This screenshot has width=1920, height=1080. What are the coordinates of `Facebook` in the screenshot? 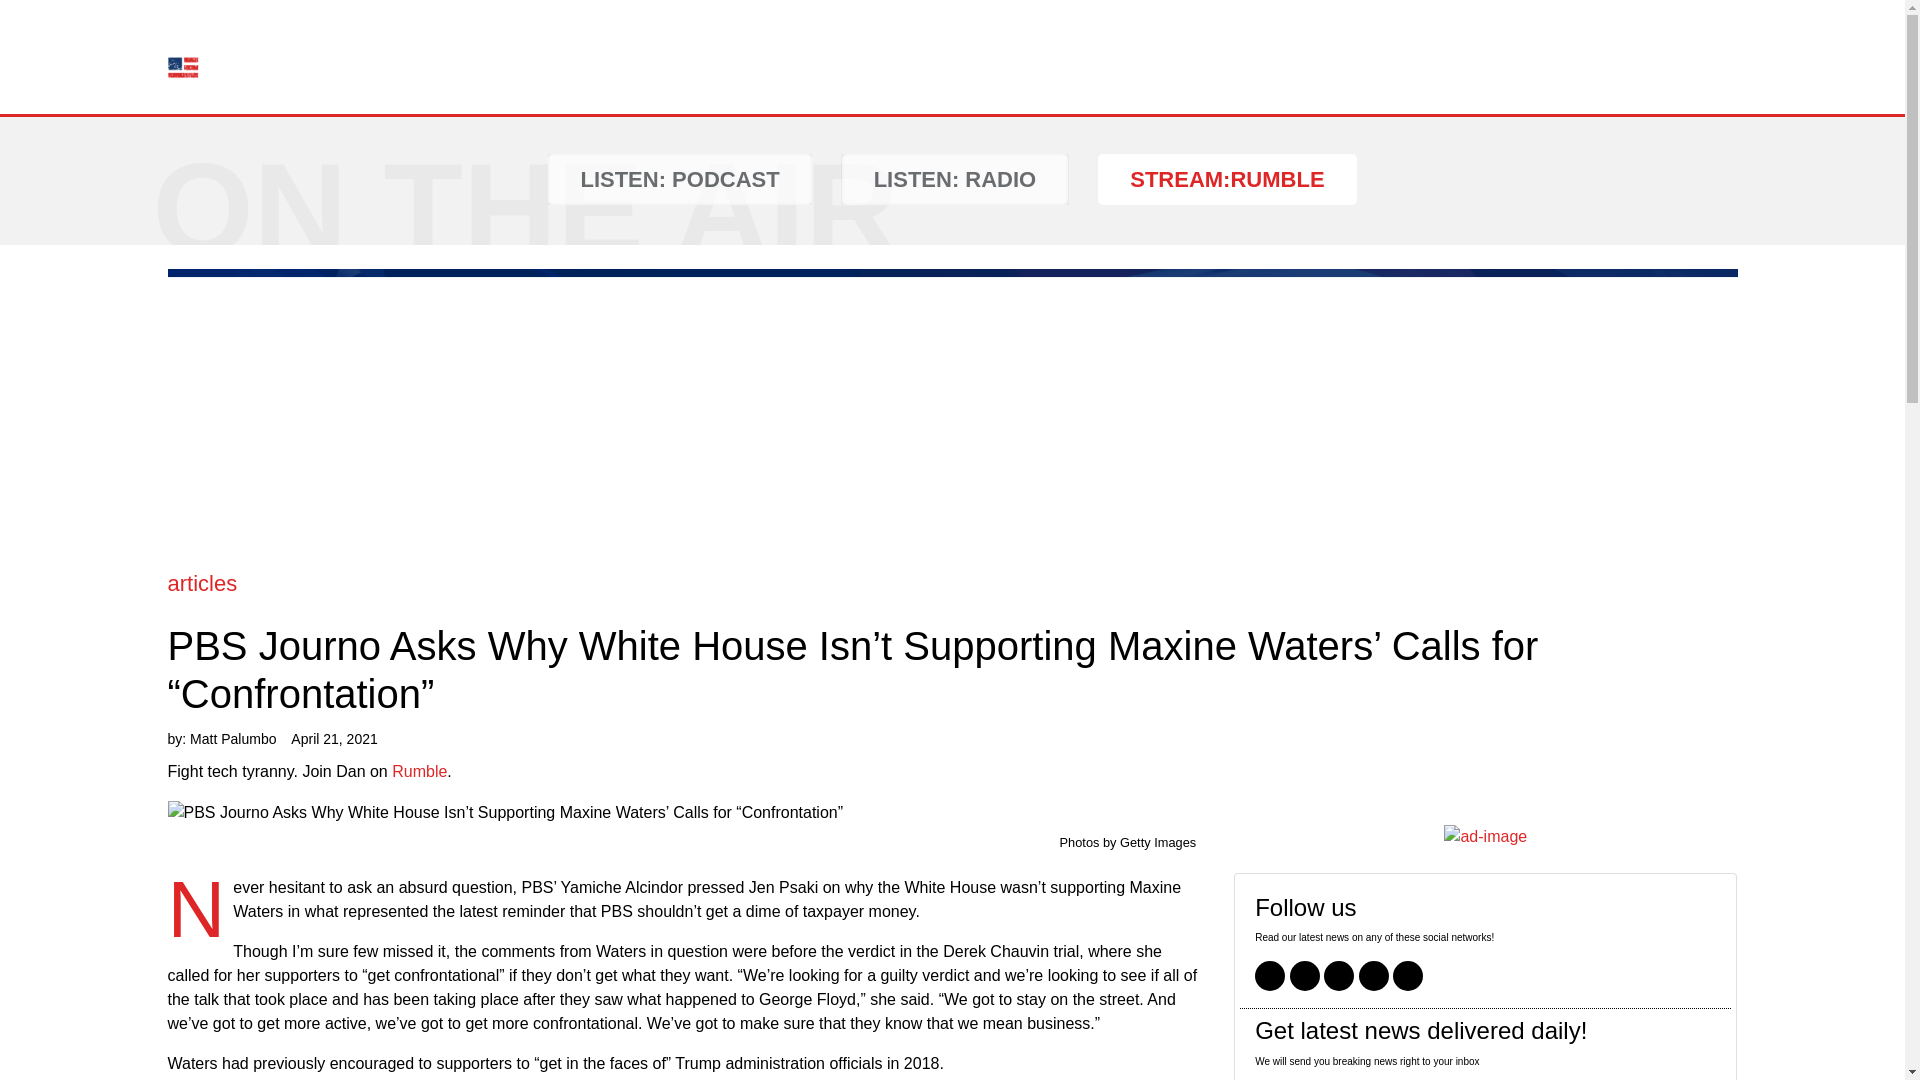 It's located at (1270, 976).